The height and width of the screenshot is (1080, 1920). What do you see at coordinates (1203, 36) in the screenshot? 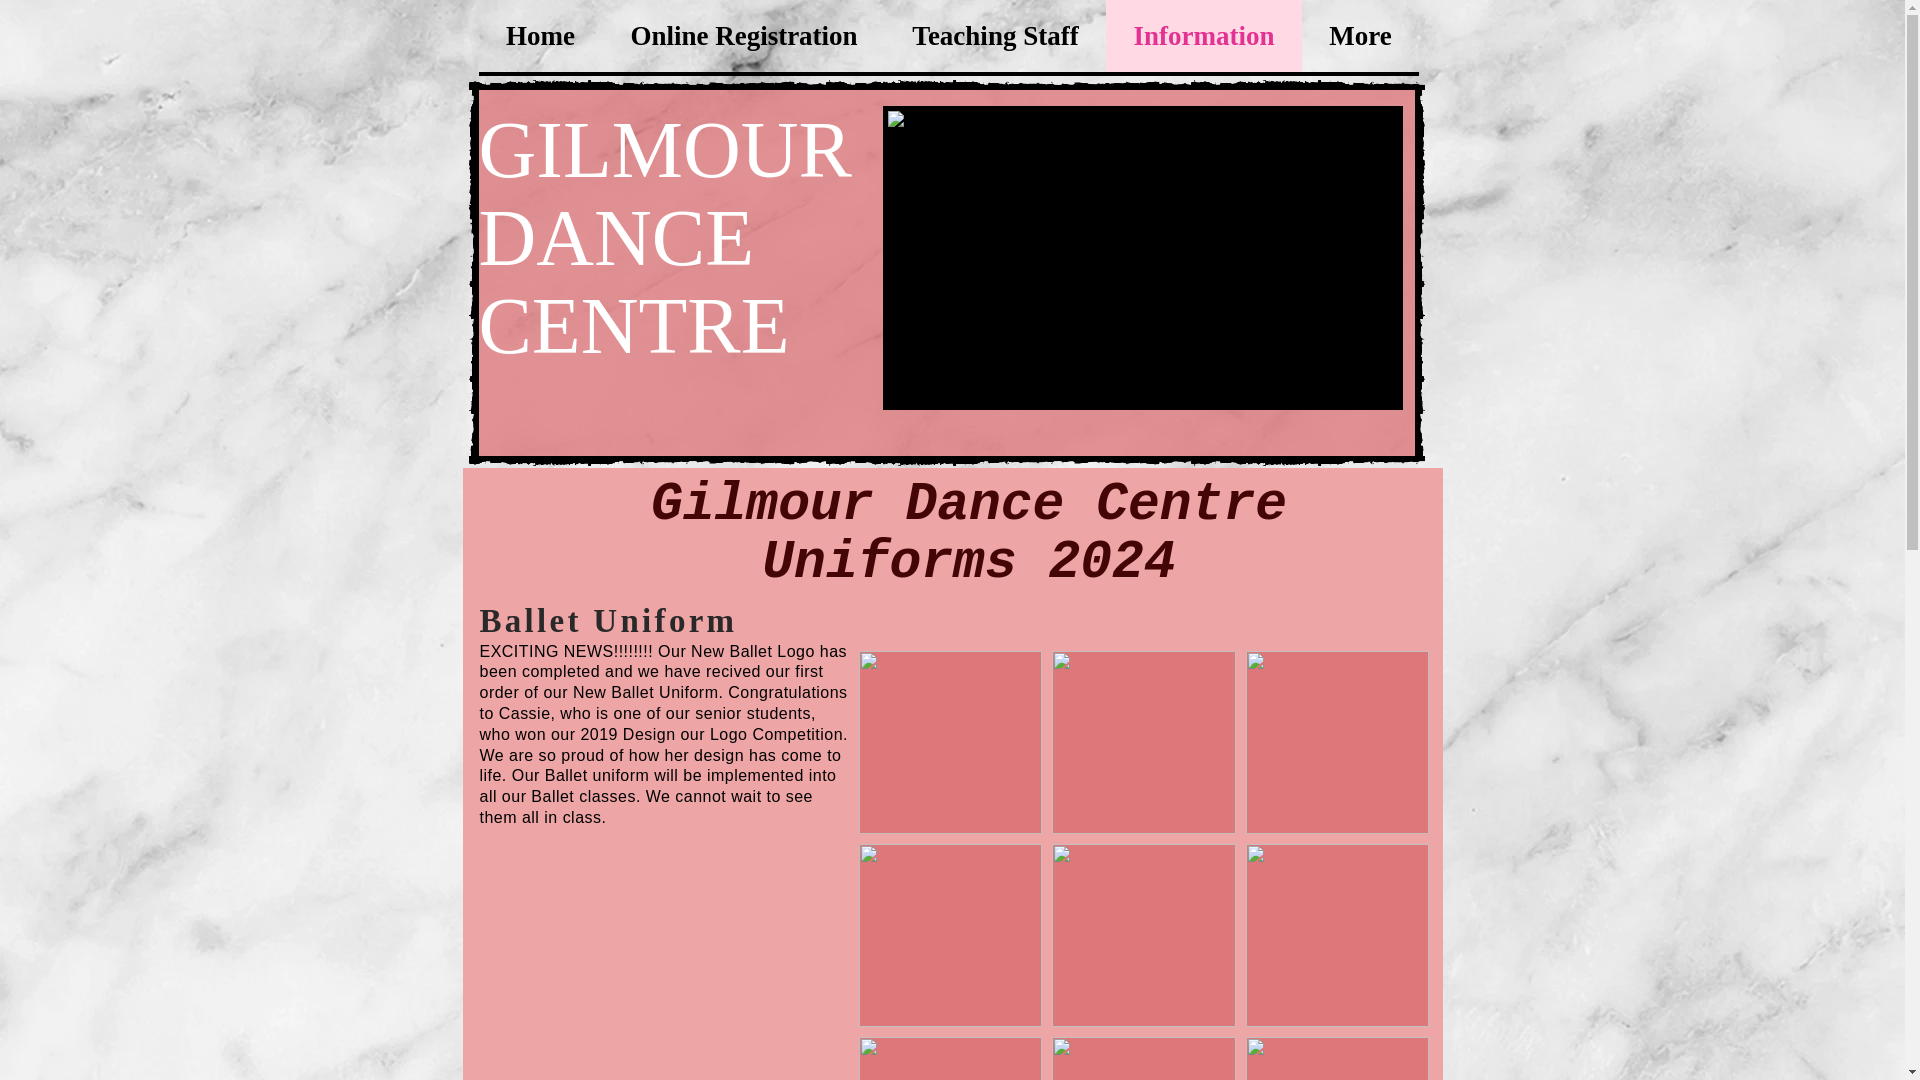
I see `Information` at bounding box center [1203, 36].